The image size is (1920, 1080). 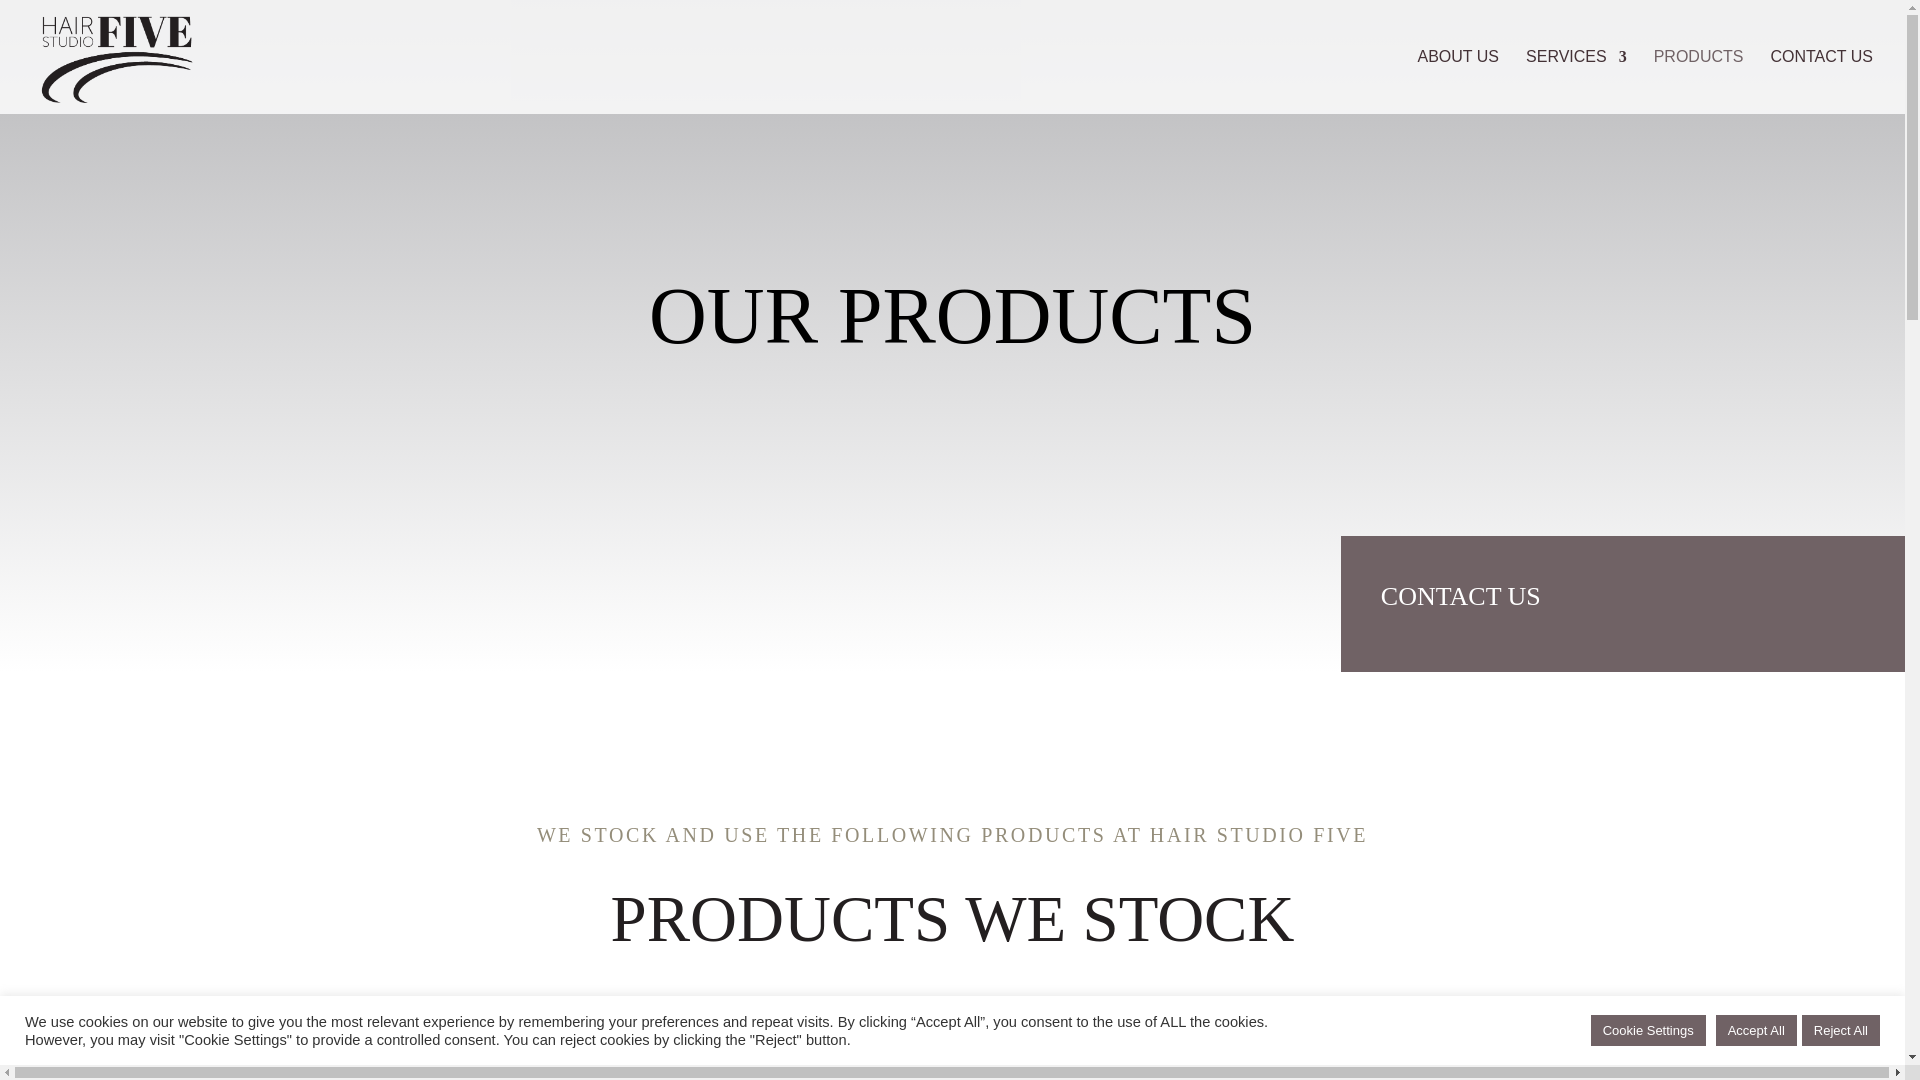 I want to click on ABOUT US, so click(x=1458, y=82).